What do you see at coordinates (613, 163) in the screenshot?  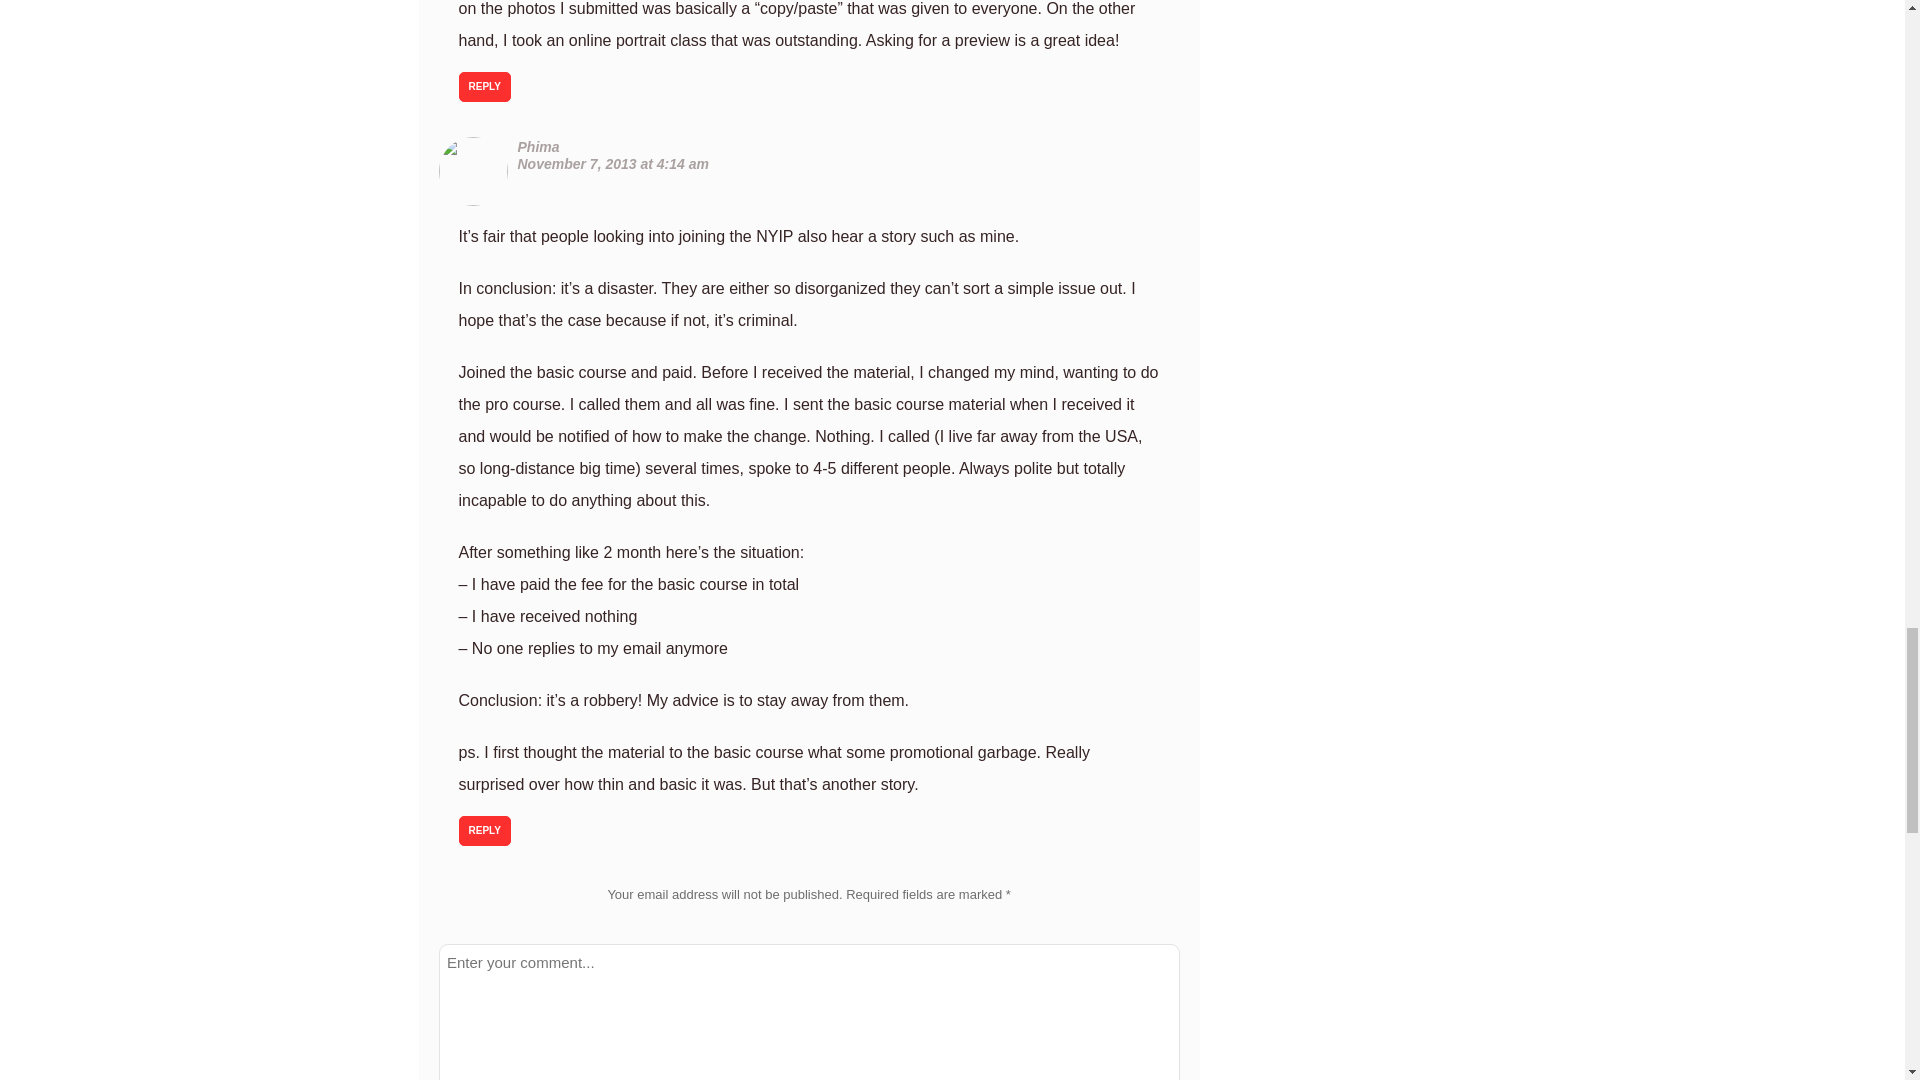 I see `November 7, 2013 at 4:14 am` at bounding box center [613, 163].